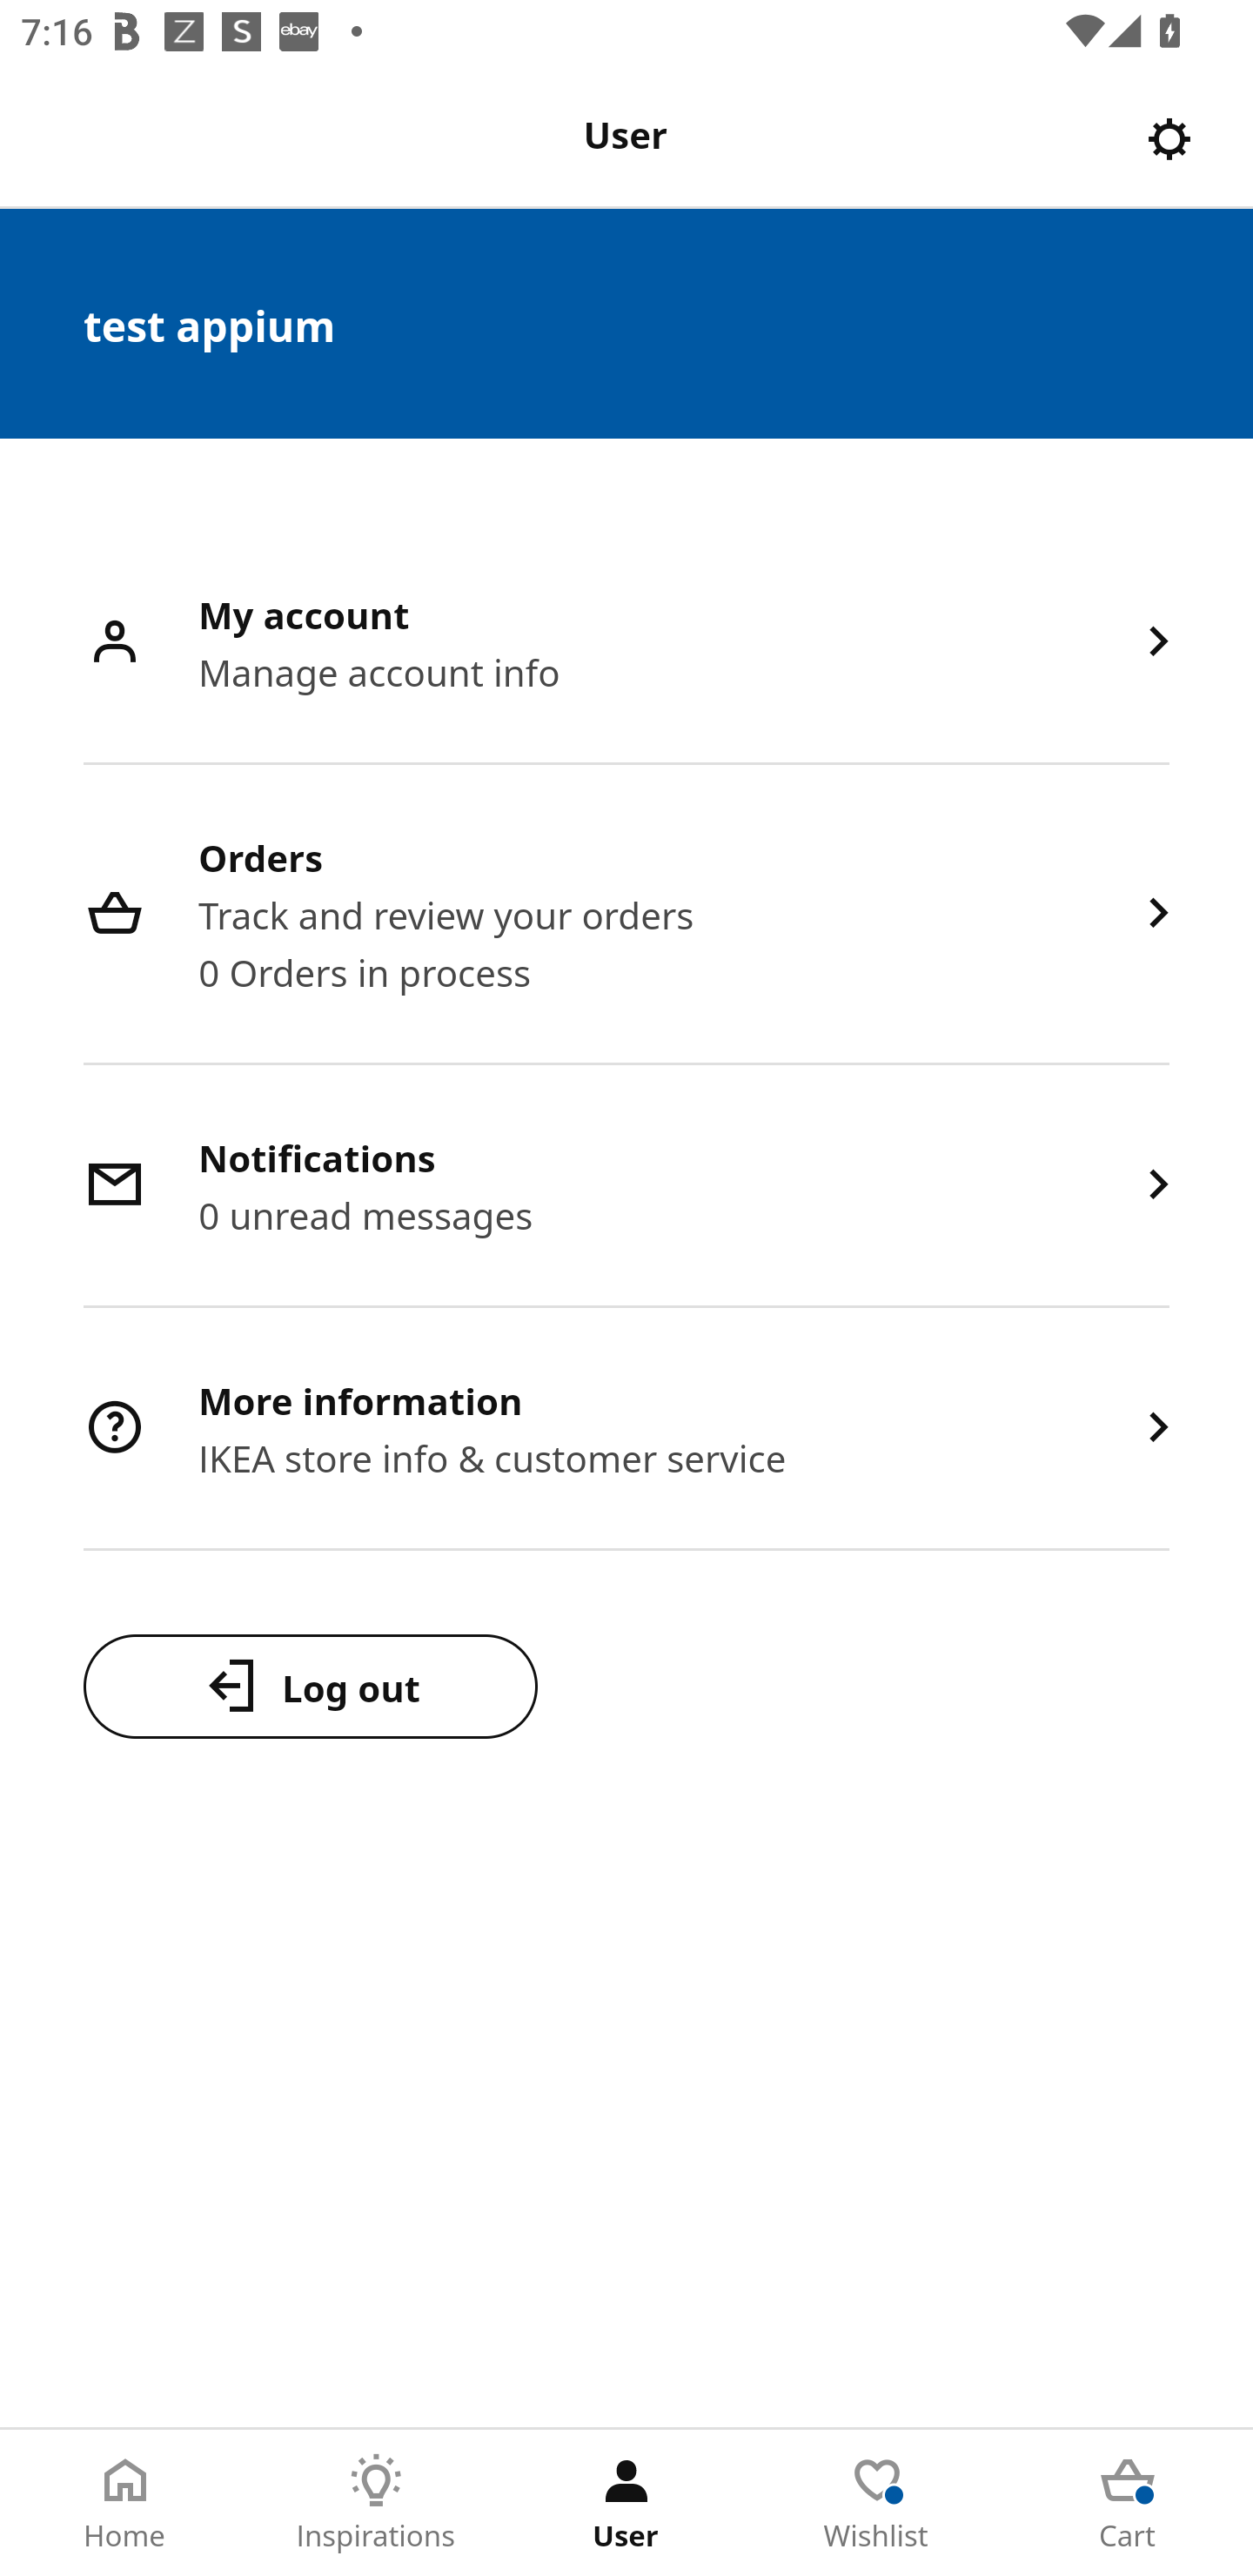 This screenshot has height=2576, width=1253. Describe the element at coordinates (1128, 2503) in the screenshot. I see `Cart
Tab 5 of 5` at that location.